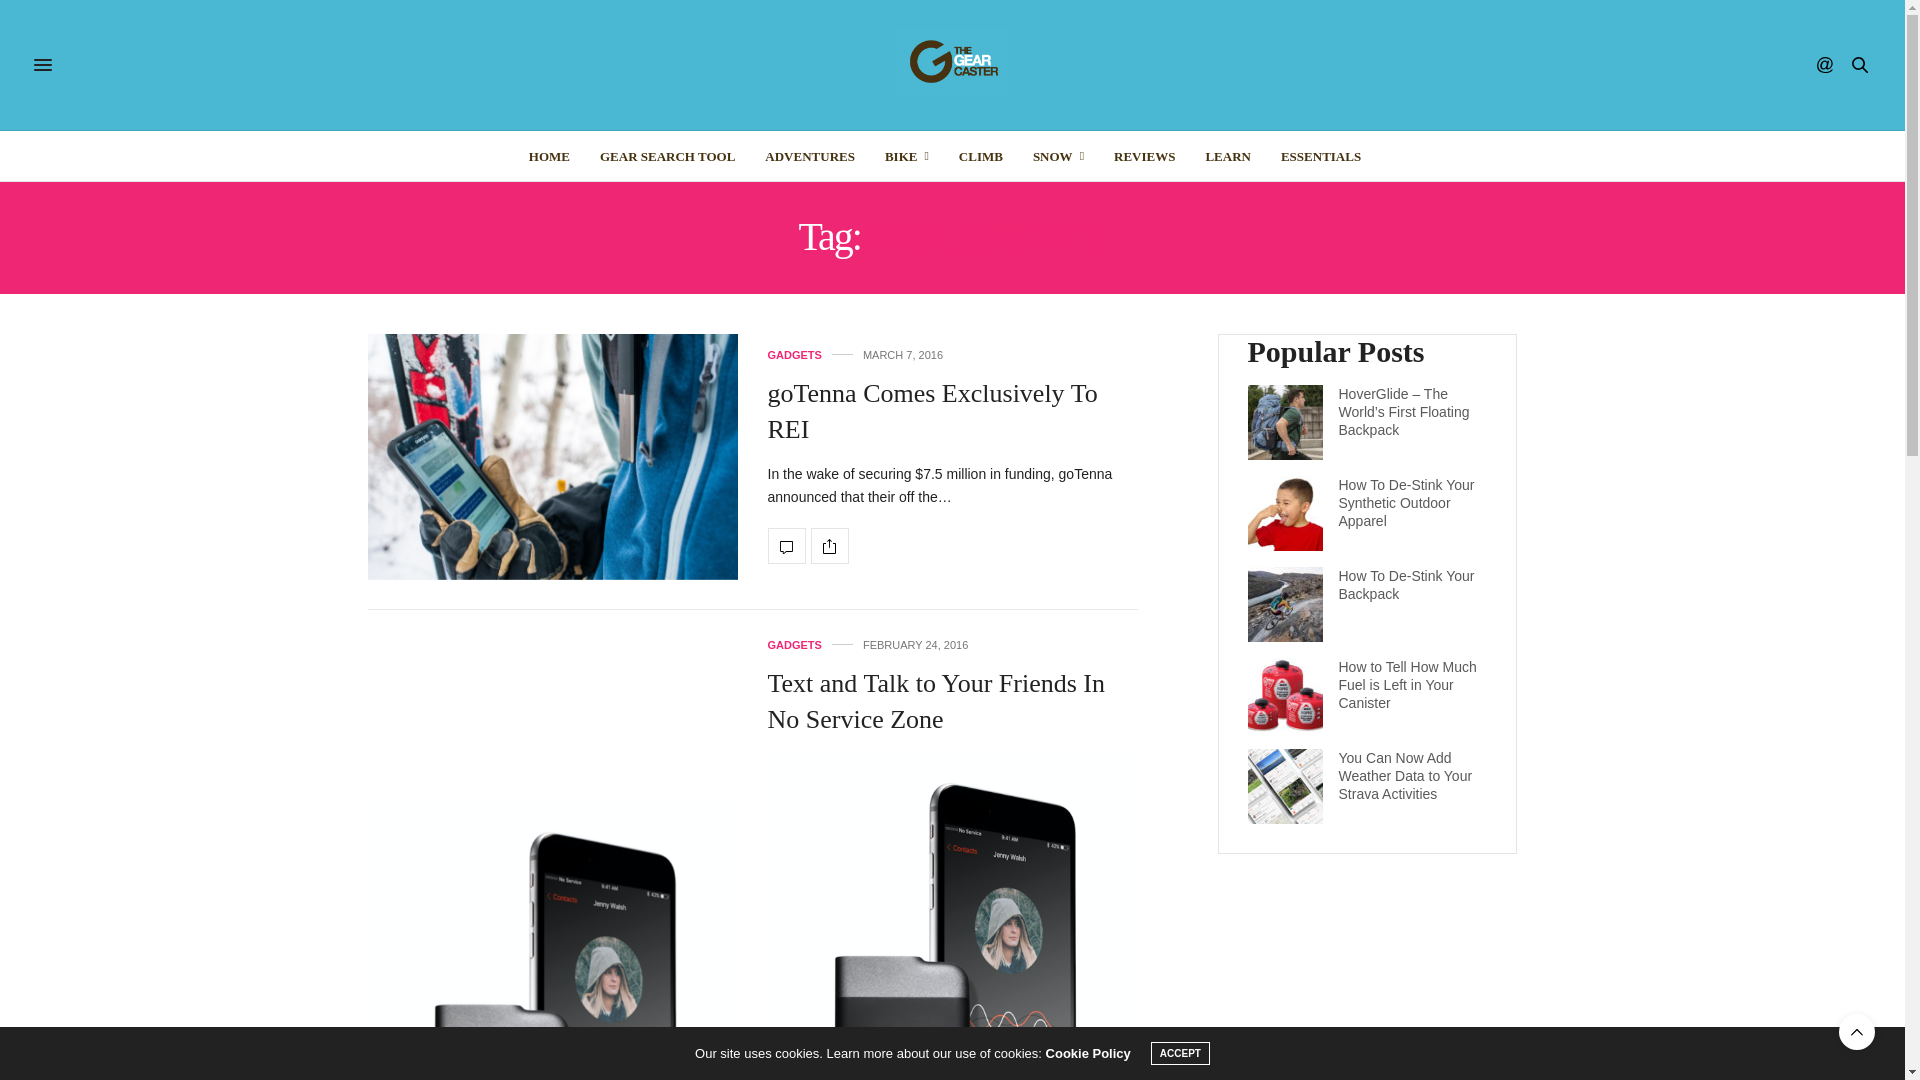  Describe the element at coordinates (1144, 156) in the screenshot. I see `REVIEWS` at that location.